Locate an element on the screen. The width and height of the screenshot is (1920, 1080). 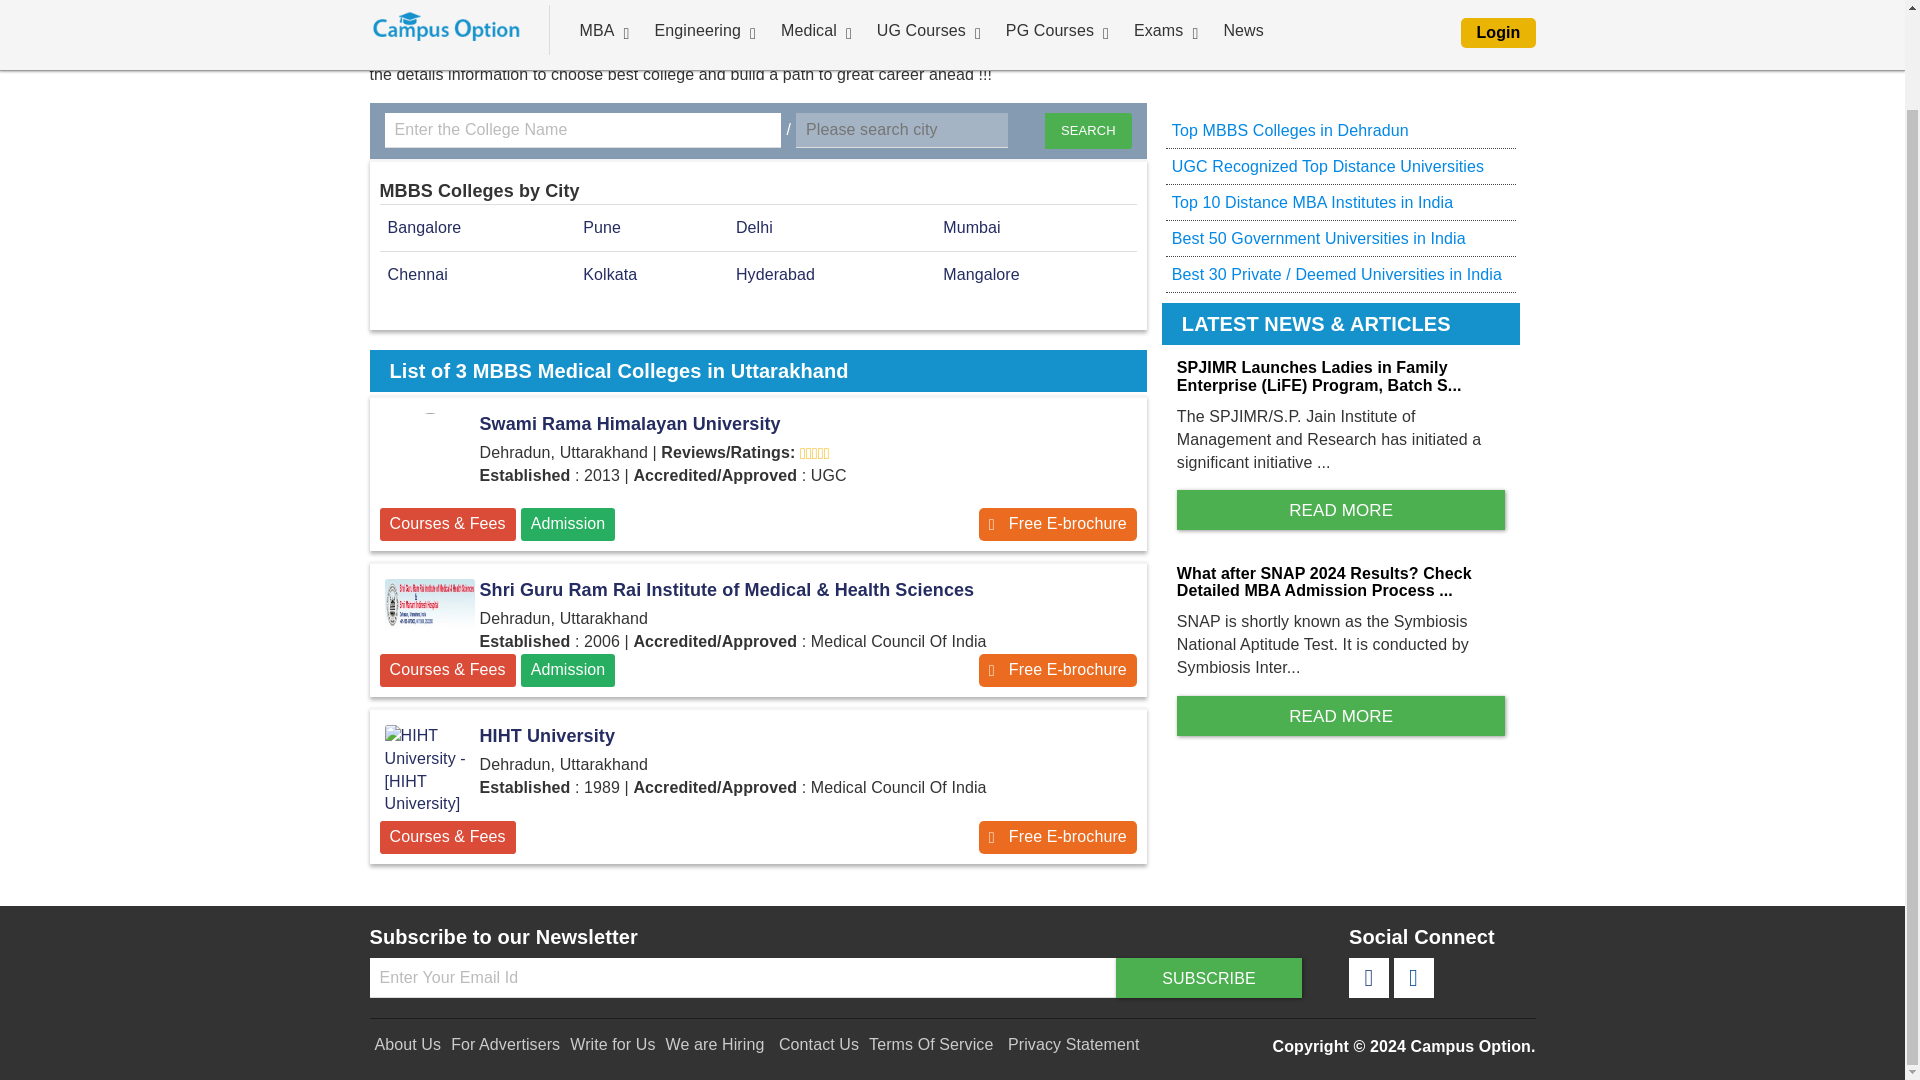
Swami Rama Himalayan University is located at coordinates (758, 424).